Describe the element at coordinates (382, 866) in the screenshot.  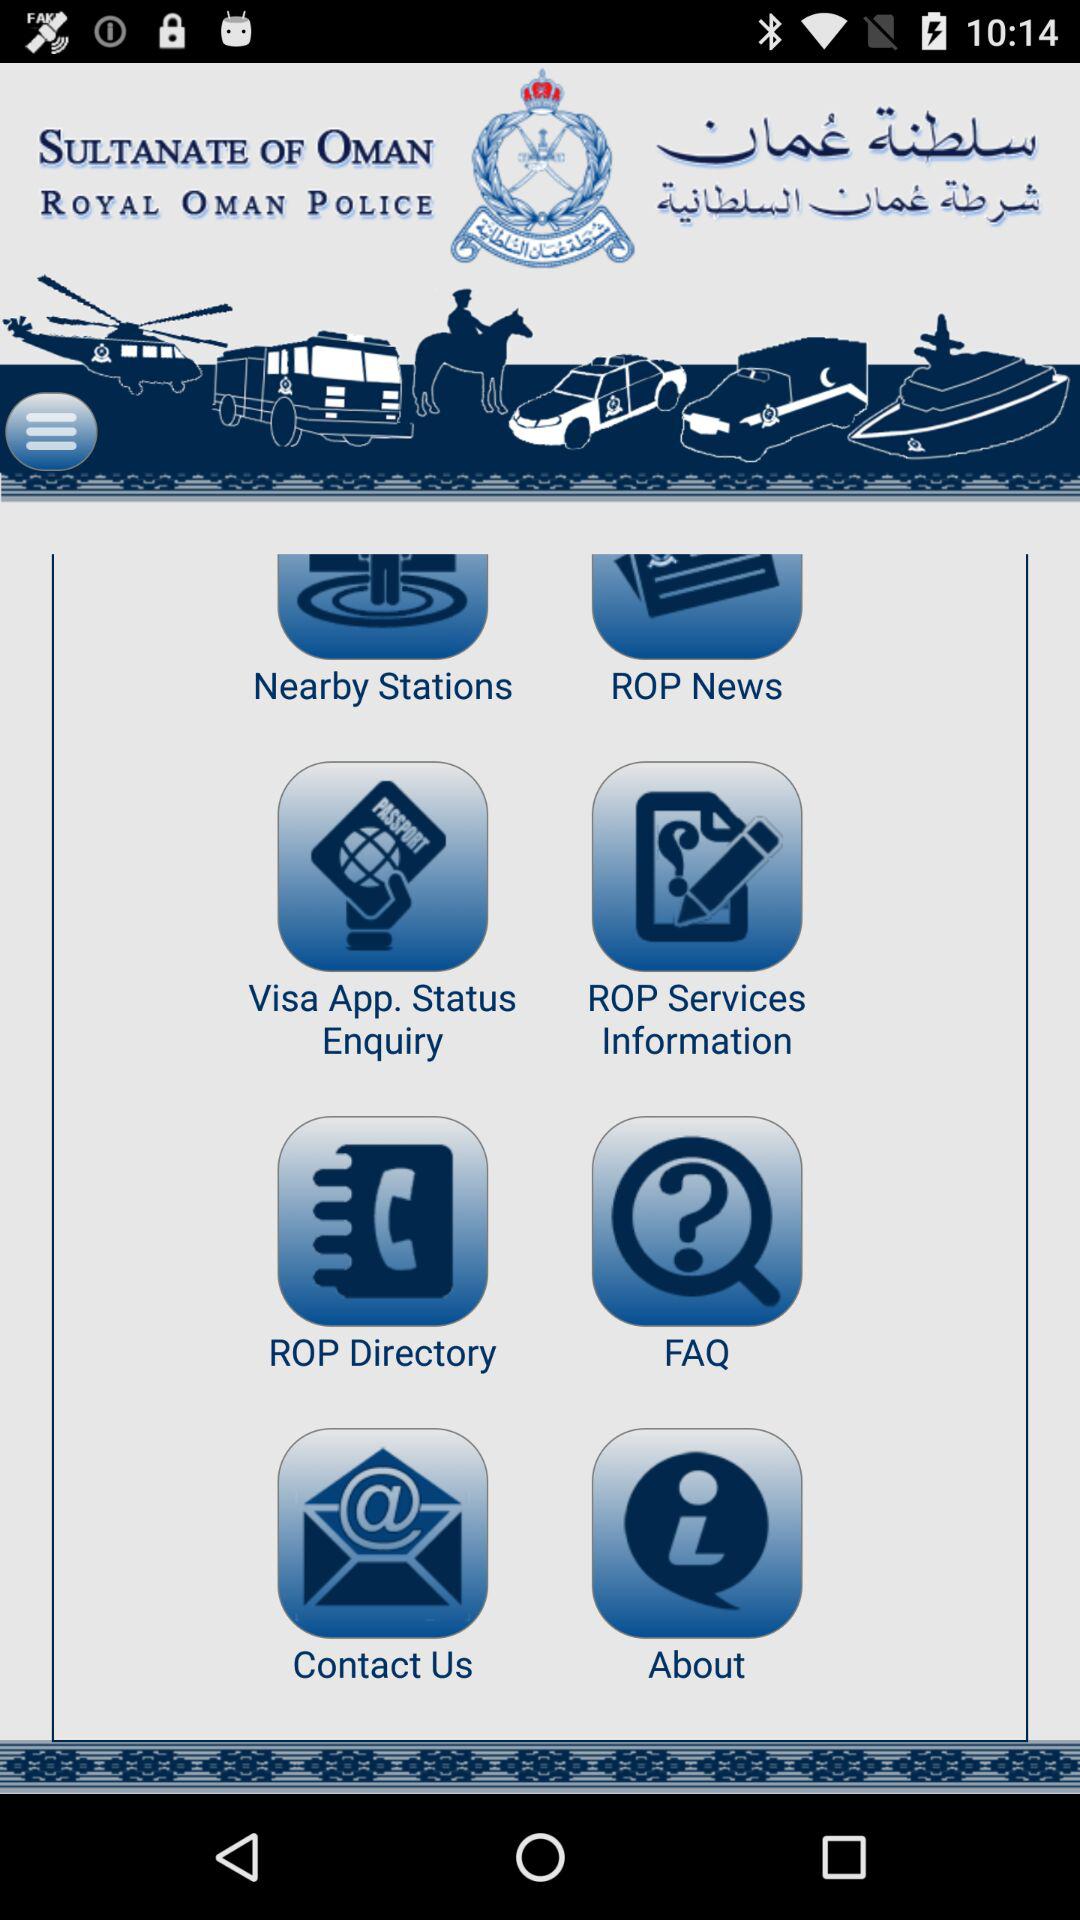
I see `select the app to the left of the rop news item` at that location.